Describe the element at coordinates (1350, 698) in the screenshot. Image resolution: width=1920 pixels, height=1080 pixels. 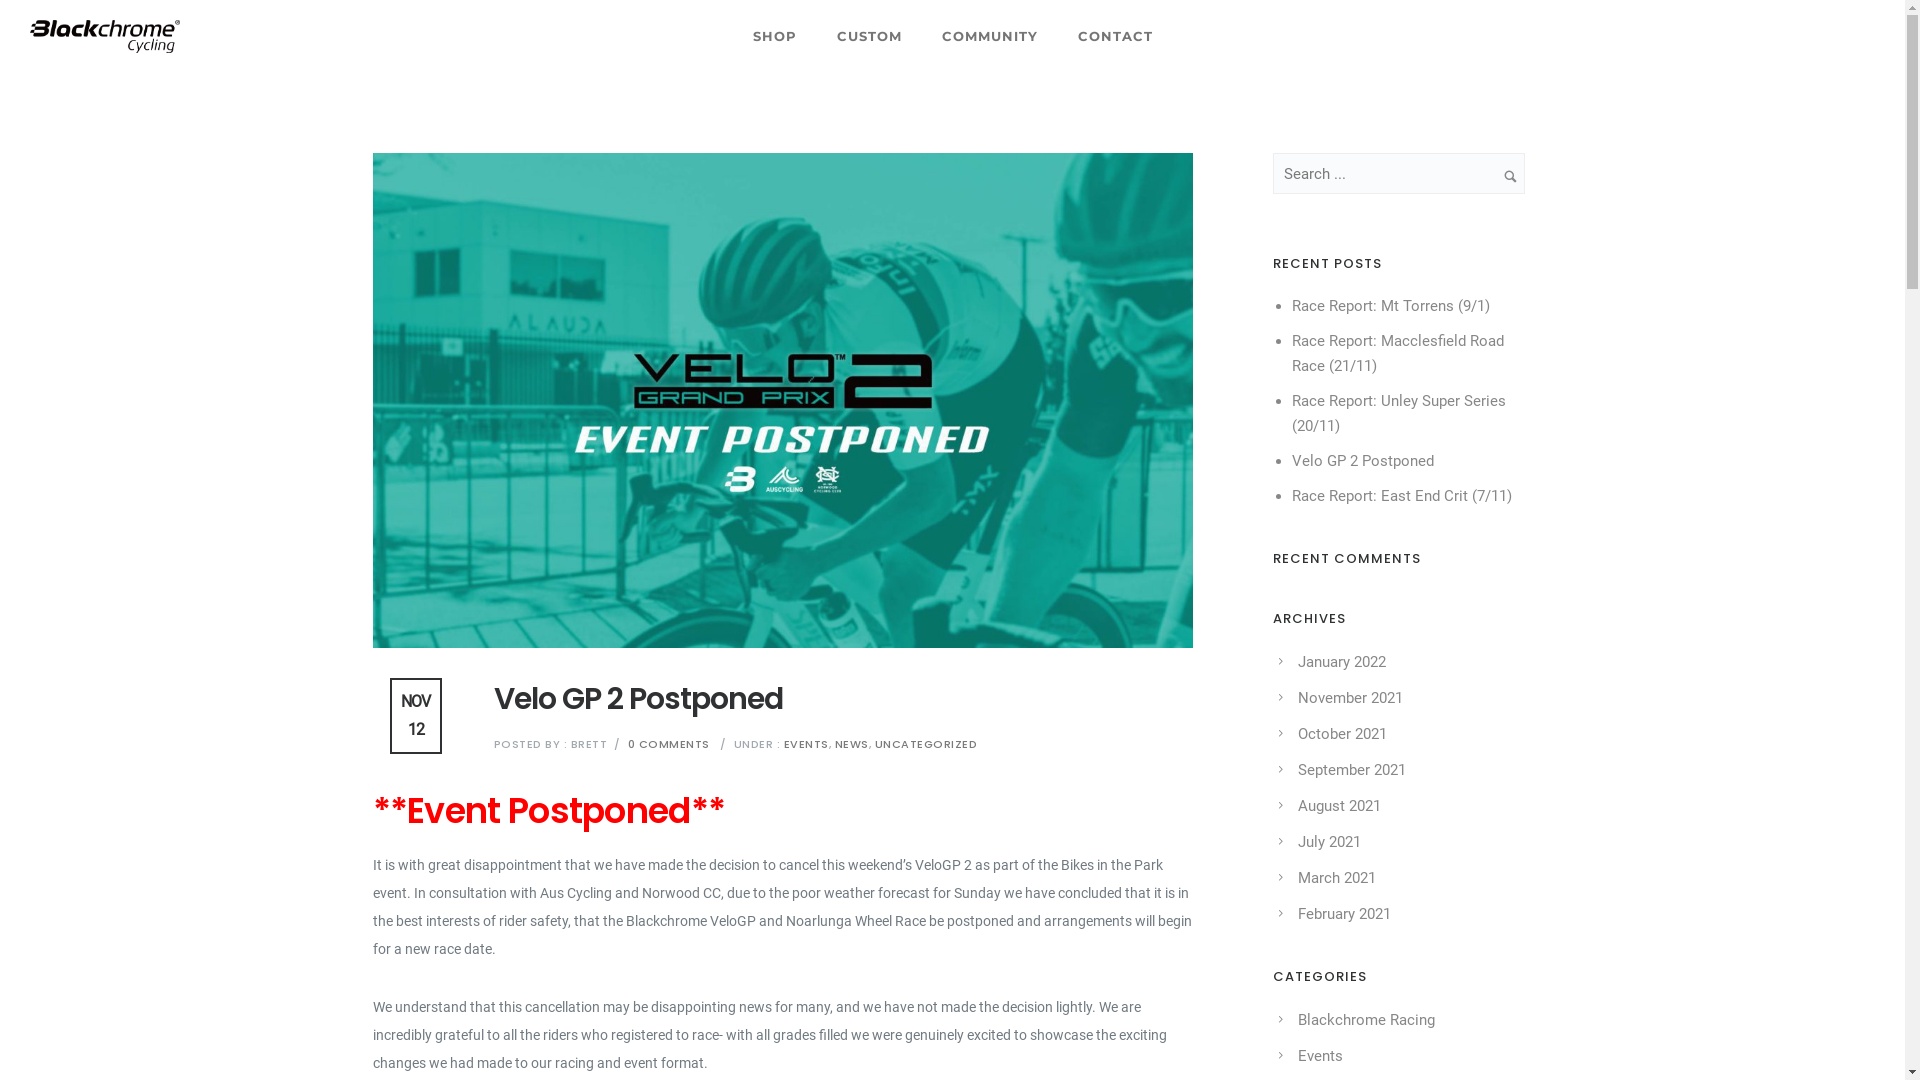
I see `November 2021` at that location.